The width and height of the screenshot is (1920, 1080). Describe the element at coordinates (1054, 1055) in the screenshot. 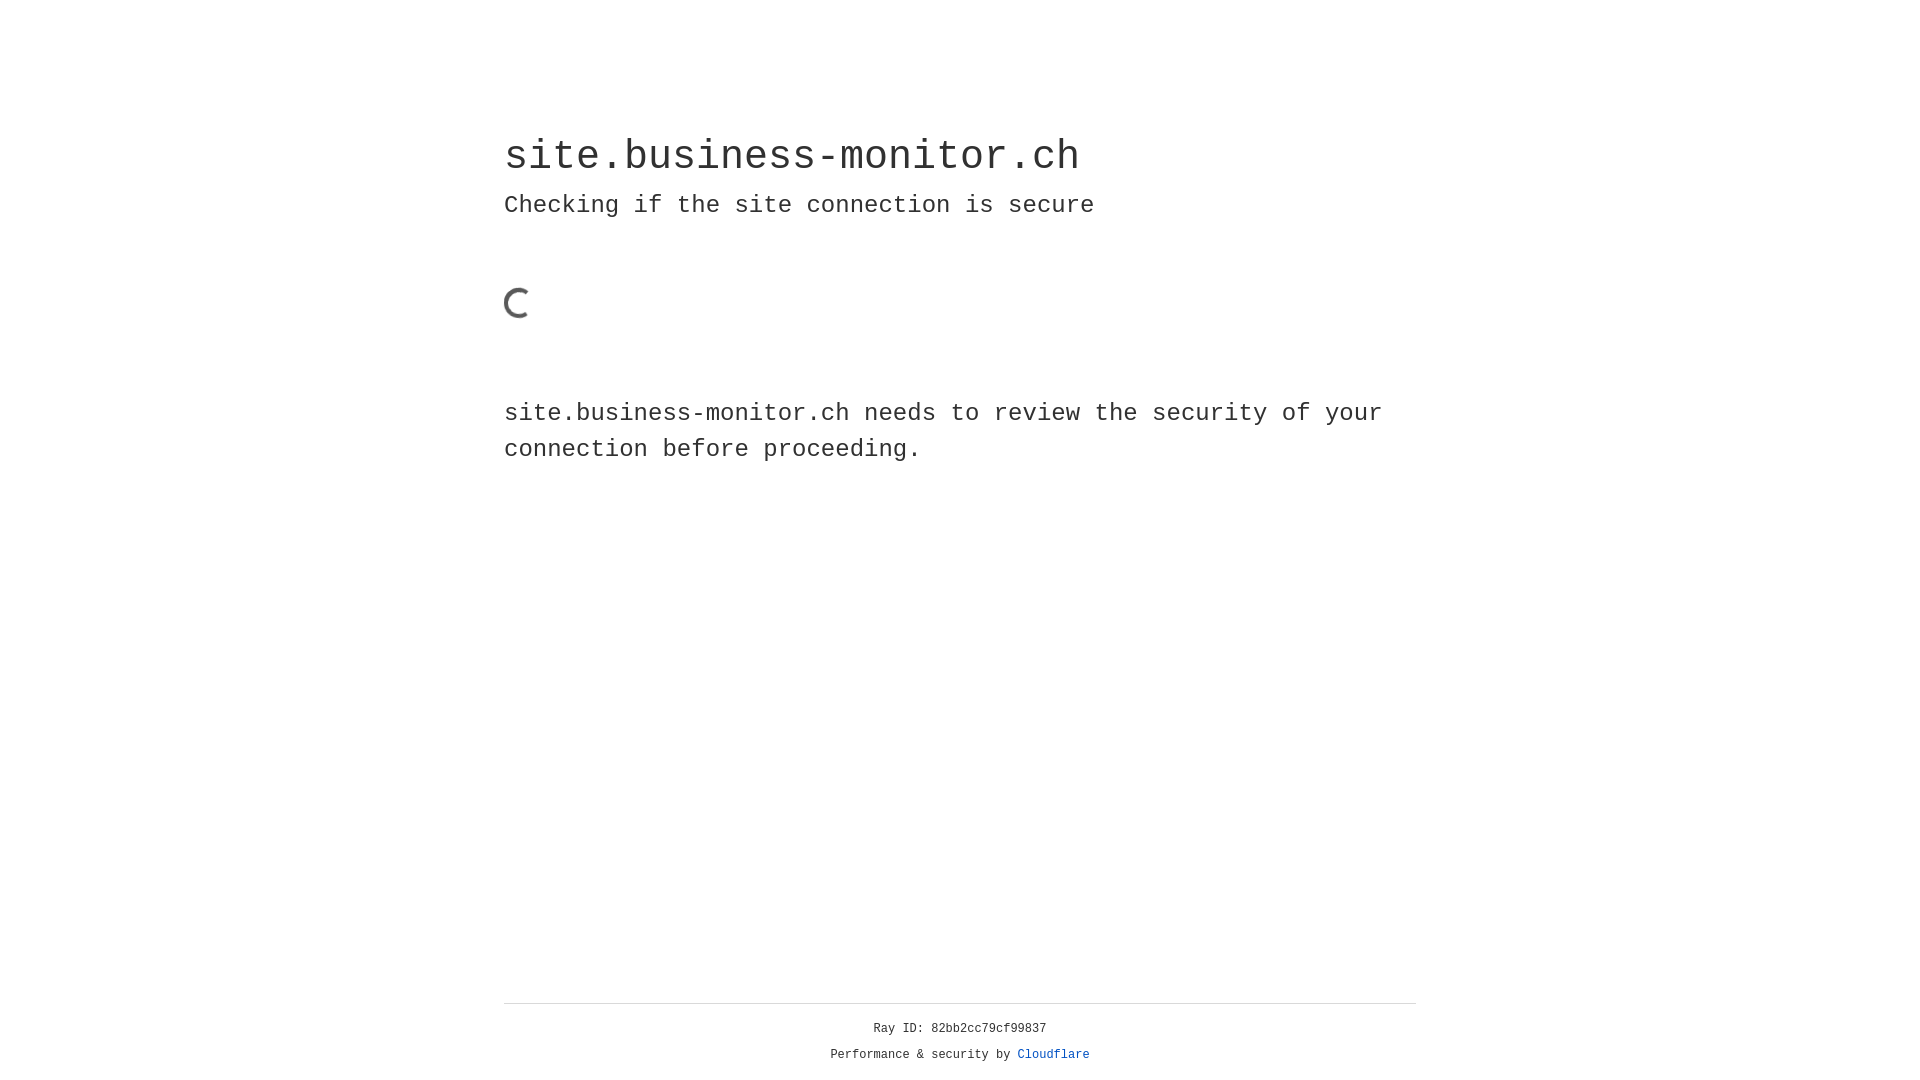

I see `Cloudflare` at that location.